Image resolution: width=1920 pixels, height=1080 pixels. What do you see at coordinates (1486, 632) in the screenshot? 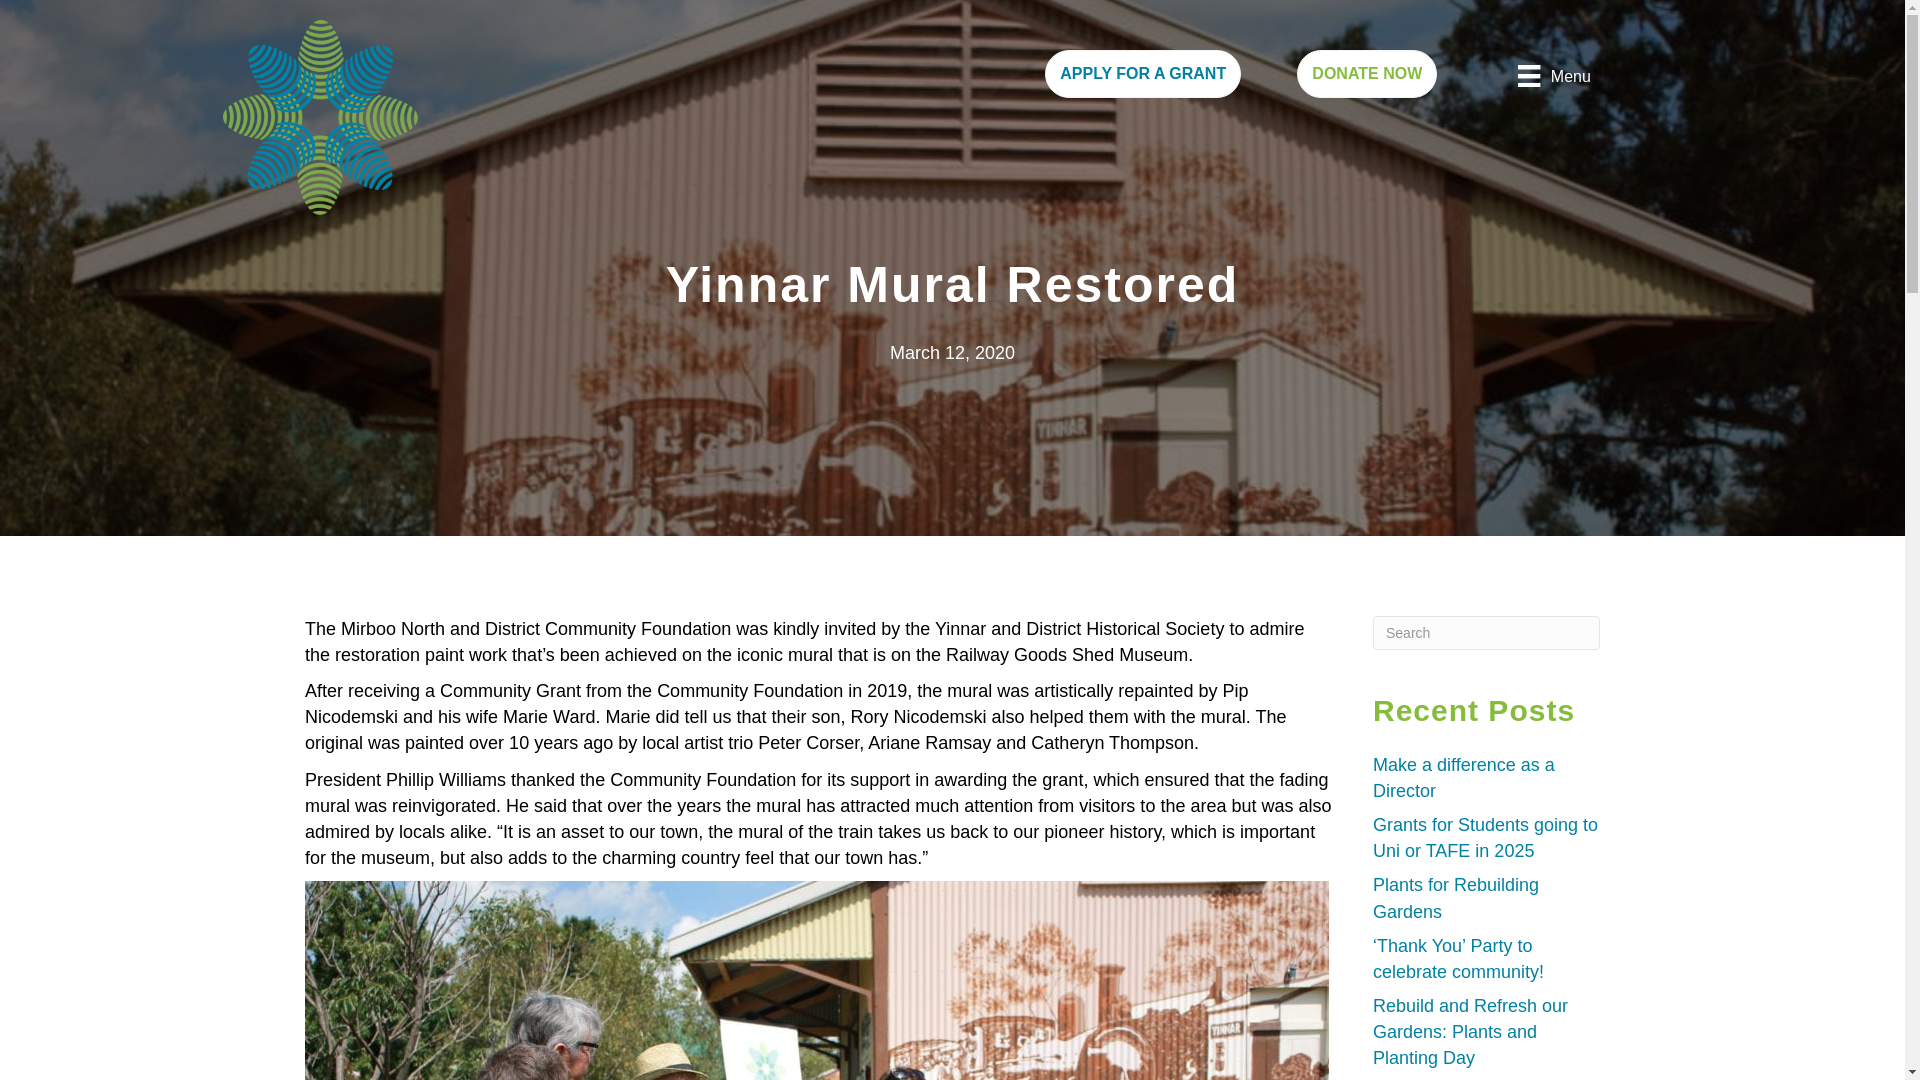
I see `Type and press Enter to search.` at bounding box center [1486, 632].